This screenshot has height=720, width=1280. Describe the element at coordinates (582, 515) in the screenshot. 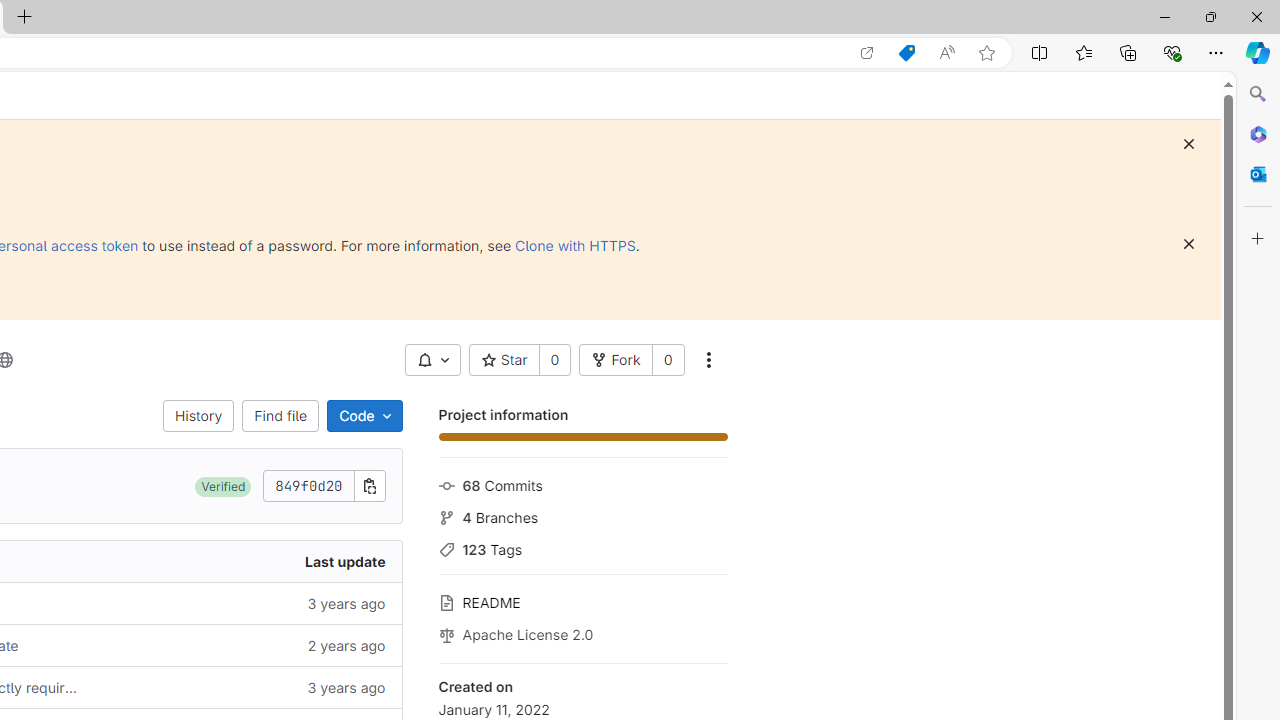

I see `4 Branches` at that location.